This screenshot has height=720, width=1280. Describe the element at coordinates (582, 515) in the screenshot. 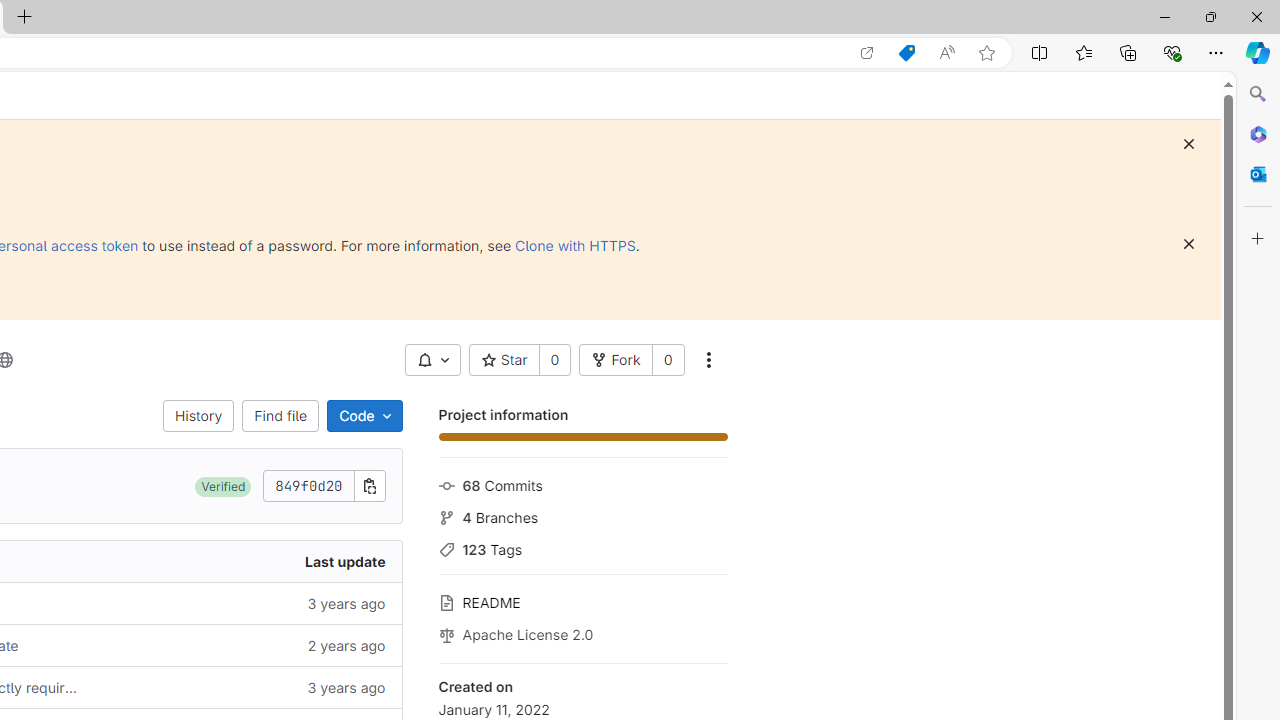

I see `4 Branches` at that location.